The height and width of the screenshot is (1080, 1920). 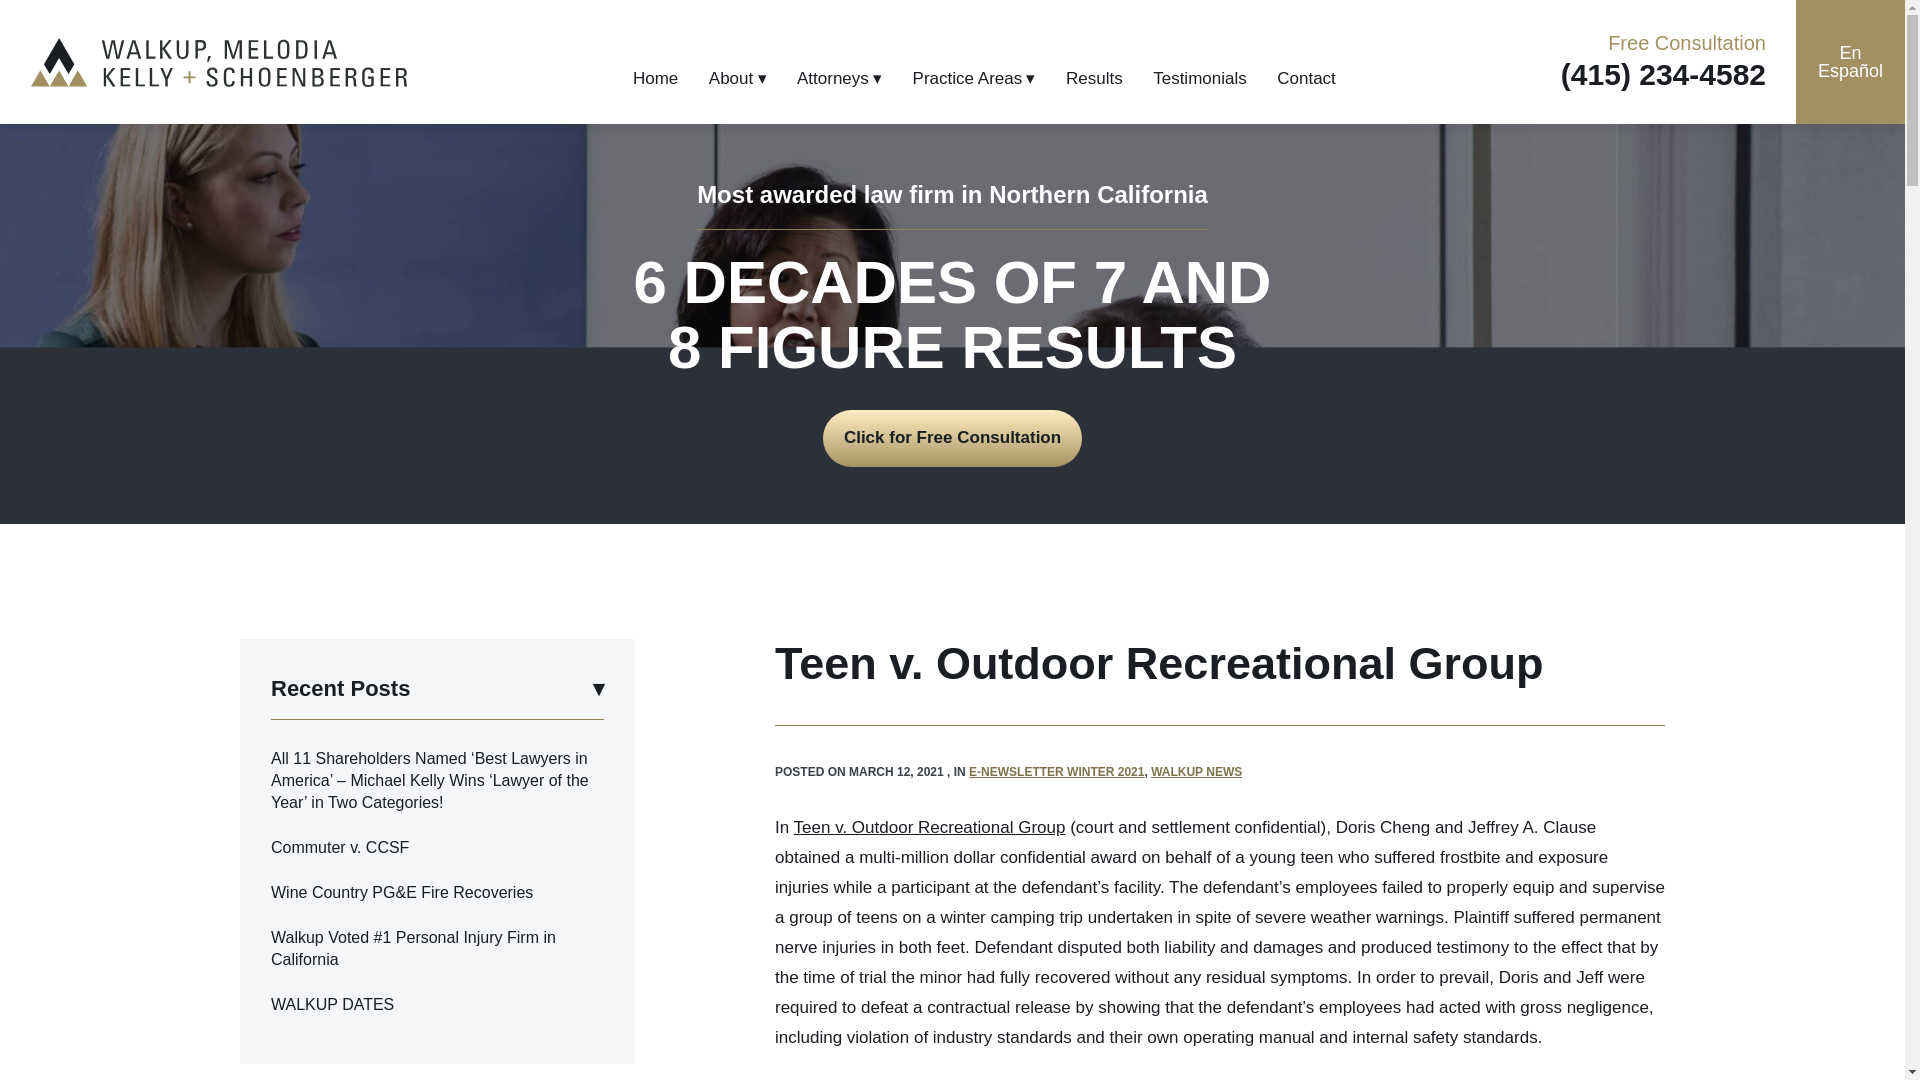 I want to click on Practice Areas, so click(x=974, y=78).